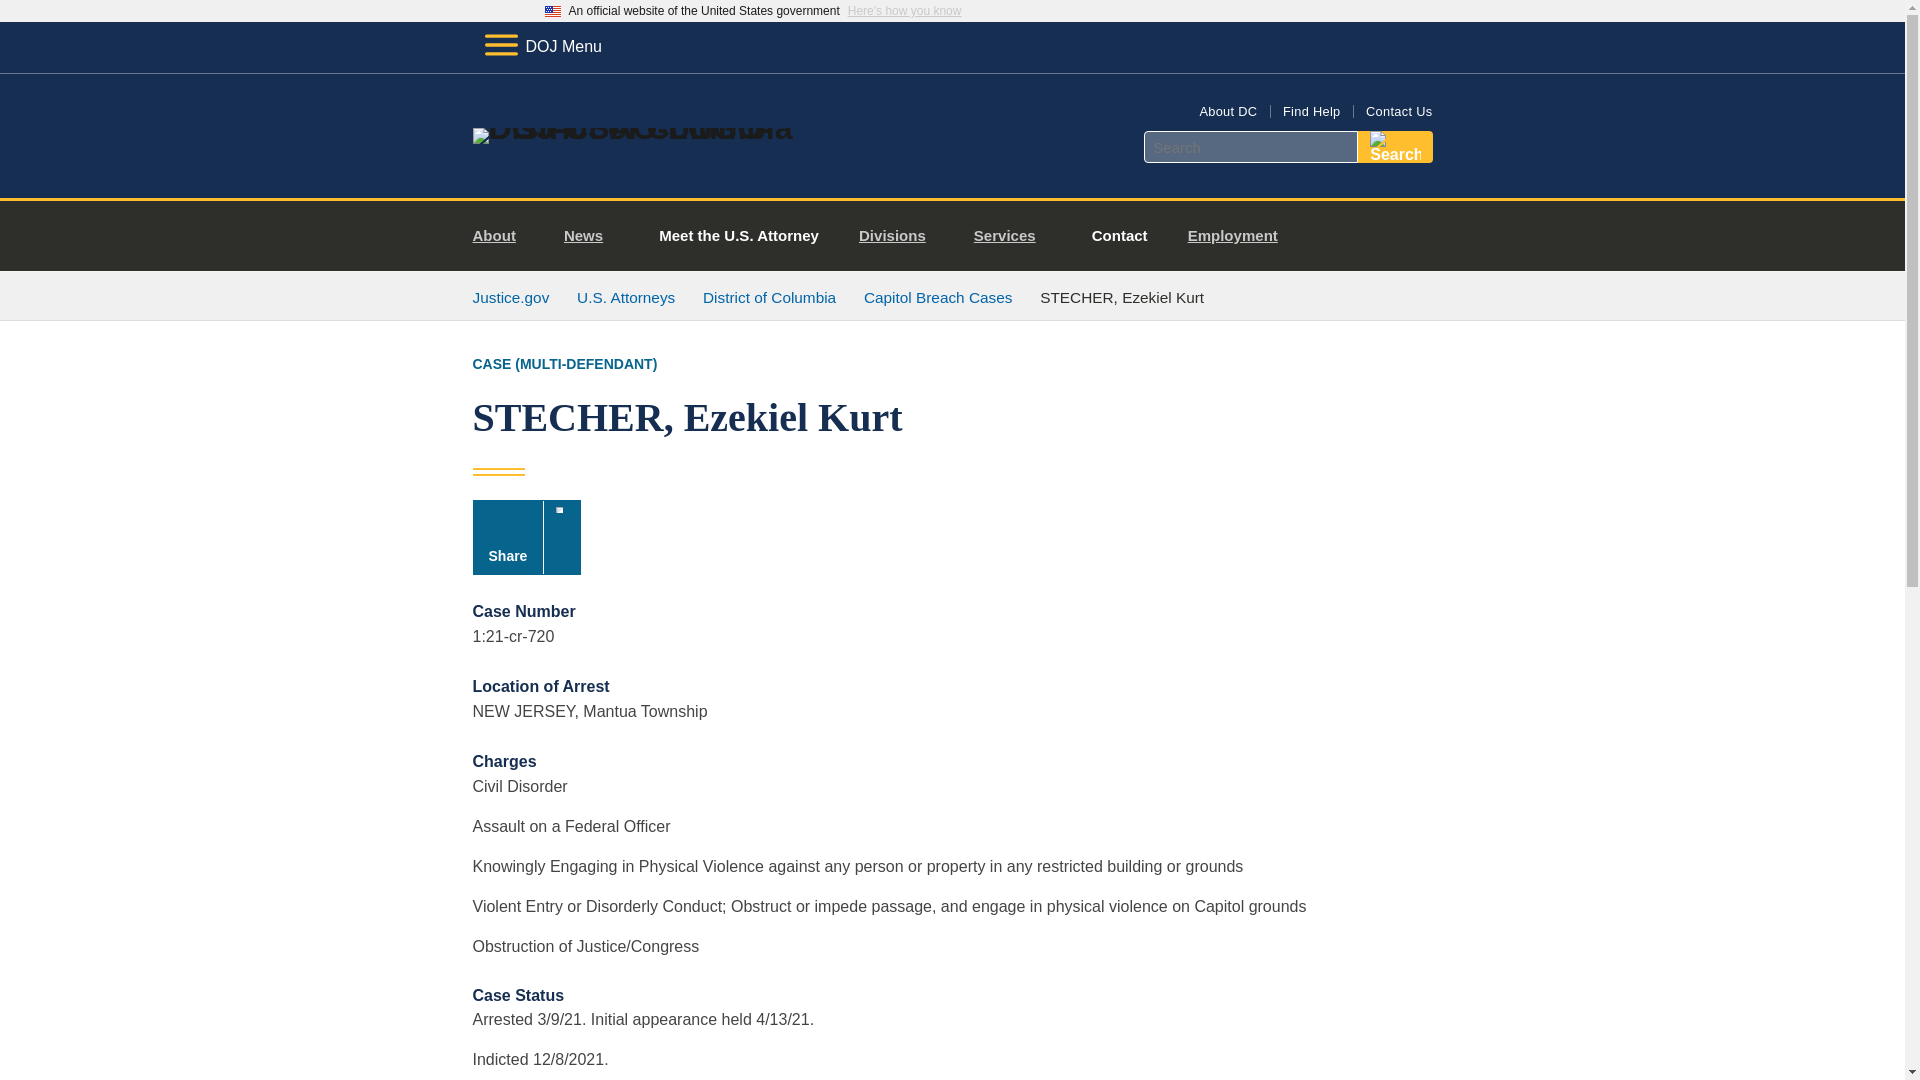 This screenshot has height=1080, width=1920. I want to click on Contact, so click(1119, 236).